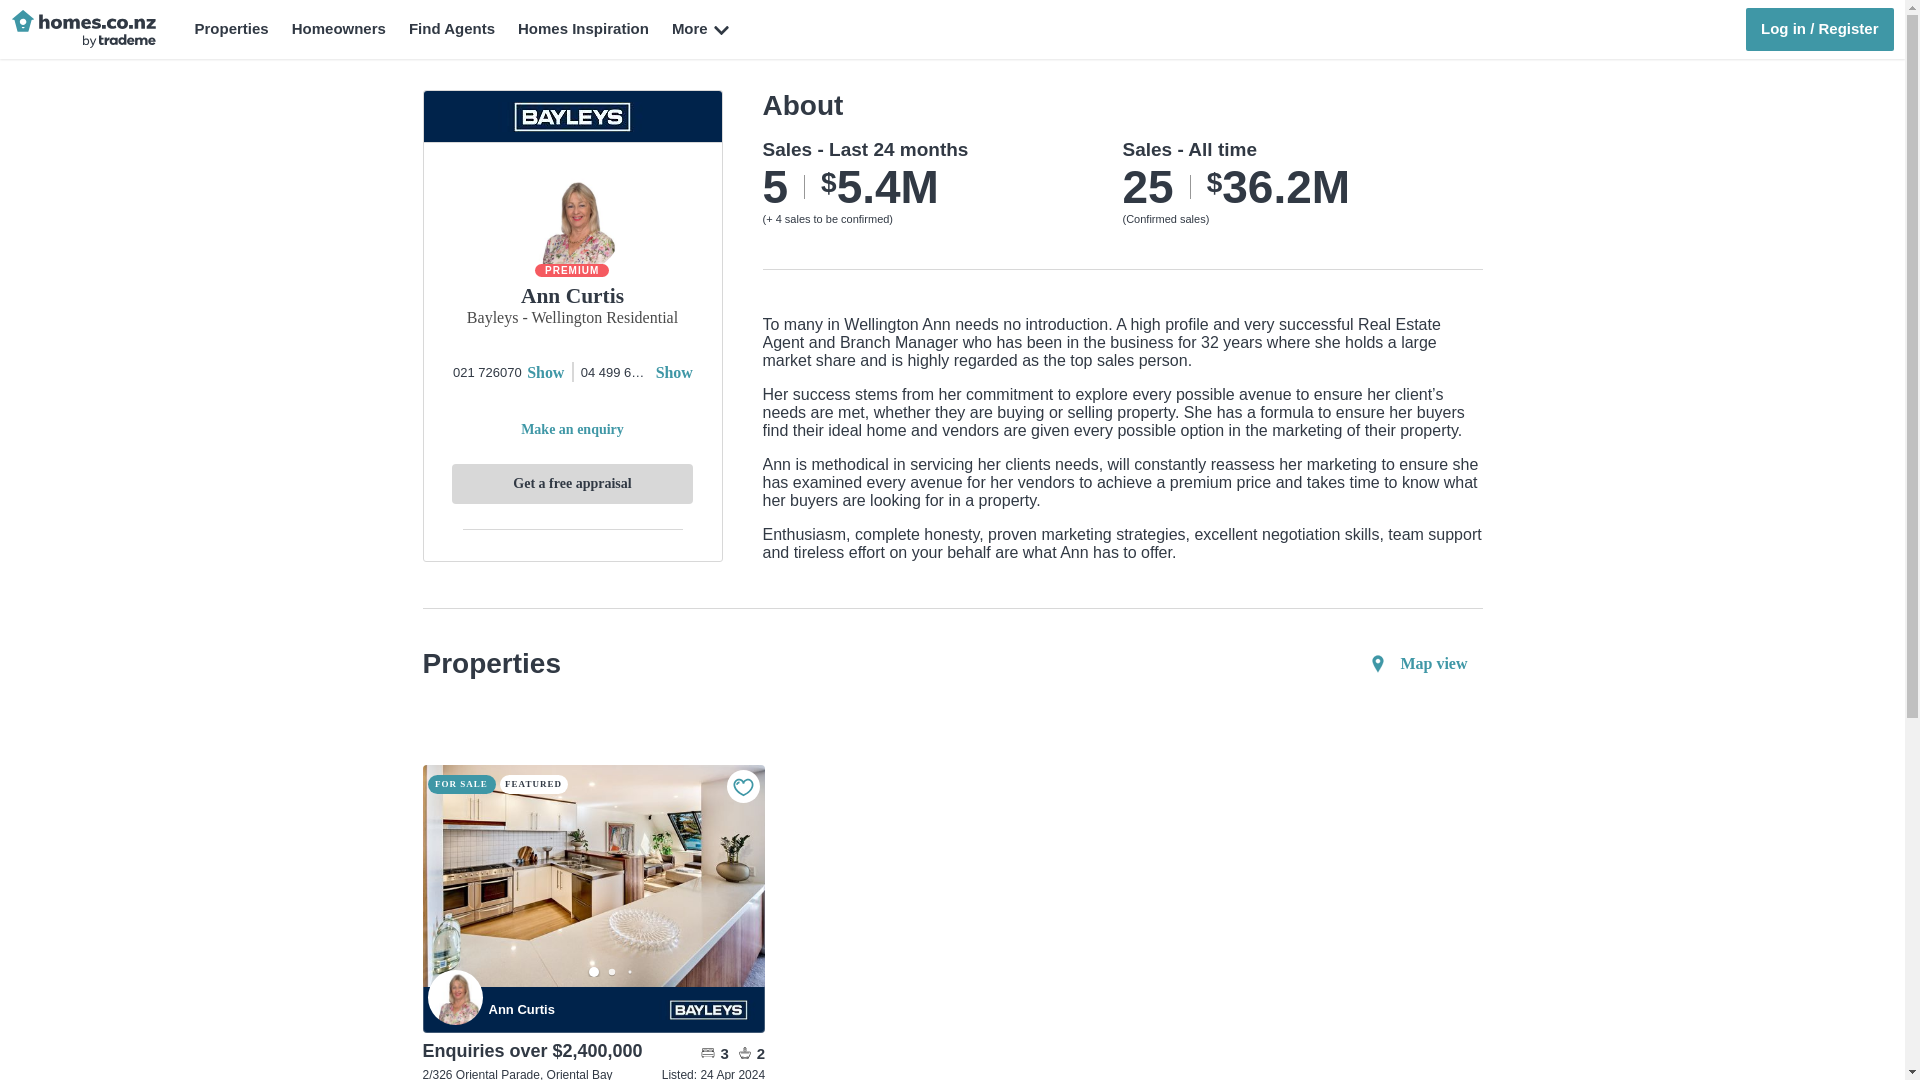 The height and width of the screenshot is (1080, 1920). What do you see at coordinates (583, 29) in the screenshot?
I see `Homes Inspiration` at bounding box center [583, 29].